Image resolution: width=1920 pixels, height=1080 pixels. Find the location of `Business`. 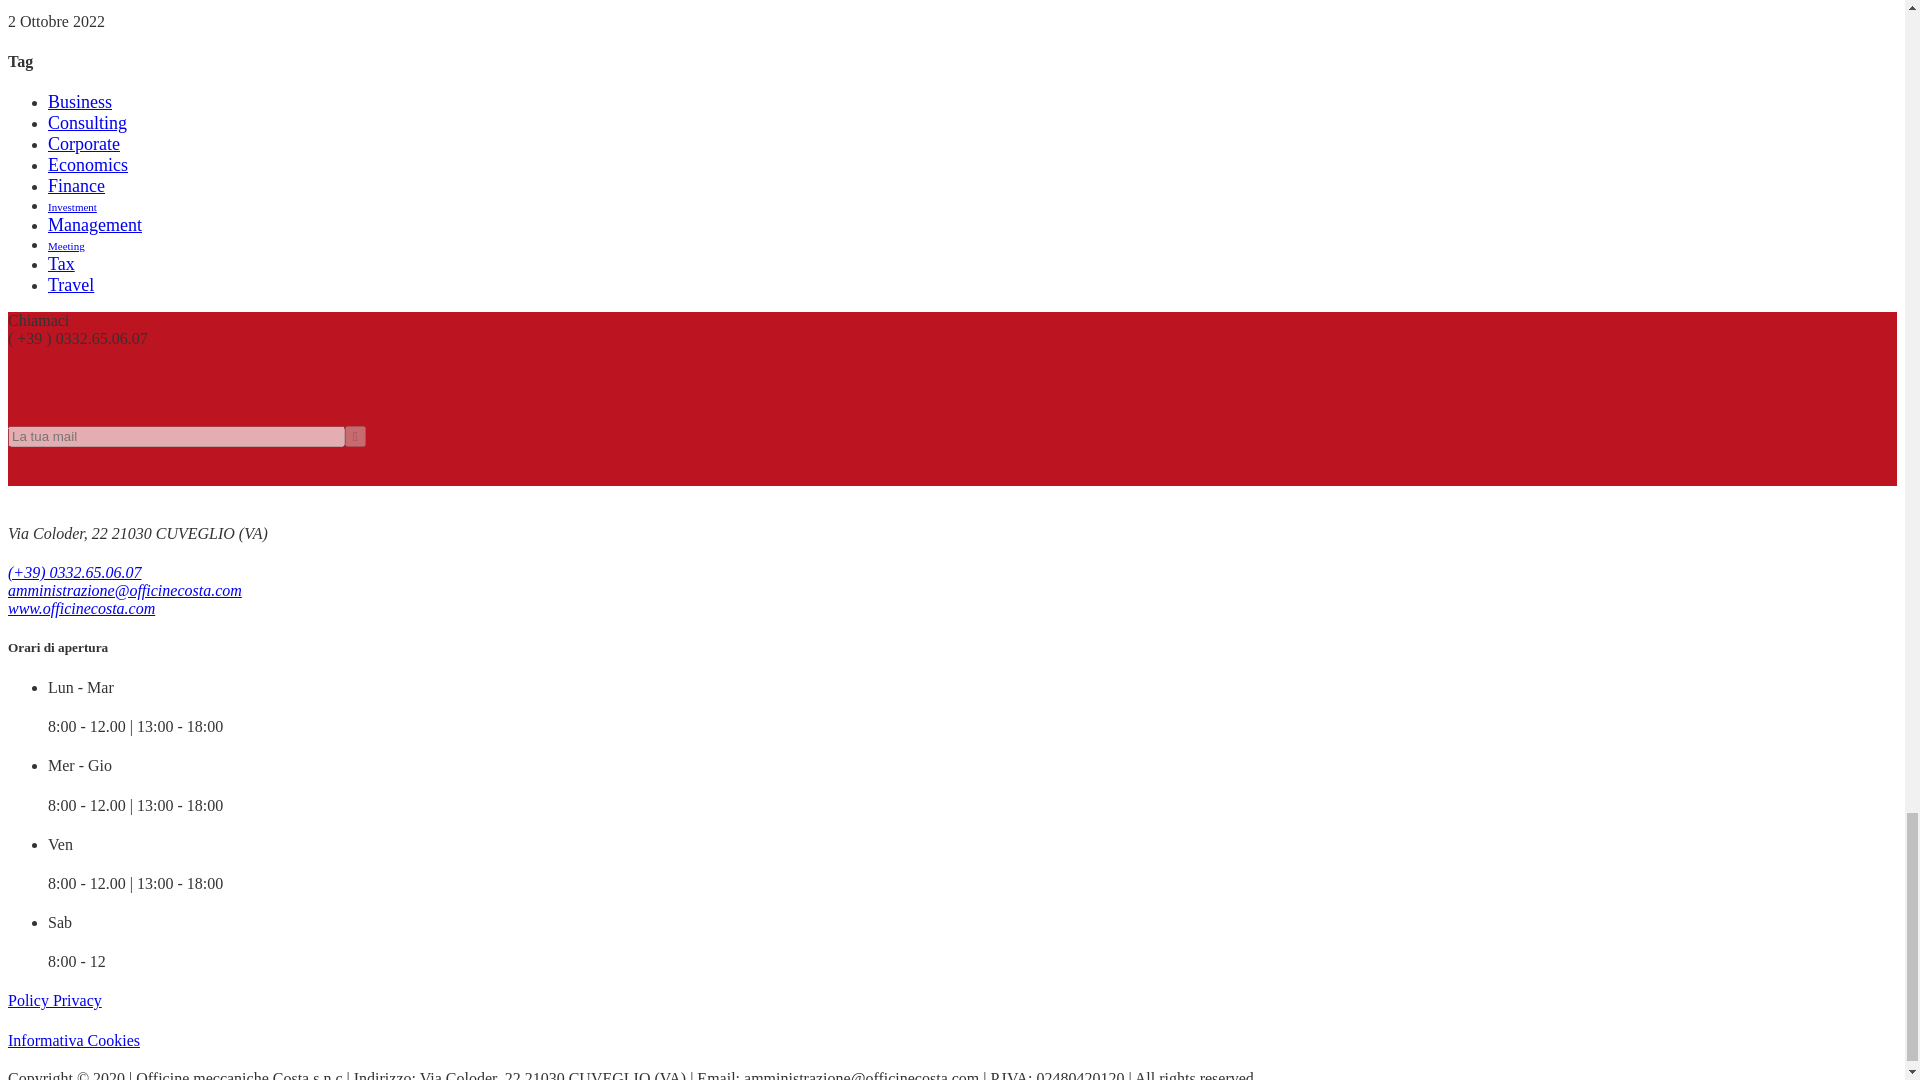

Business is located at coordinates (80, 102).